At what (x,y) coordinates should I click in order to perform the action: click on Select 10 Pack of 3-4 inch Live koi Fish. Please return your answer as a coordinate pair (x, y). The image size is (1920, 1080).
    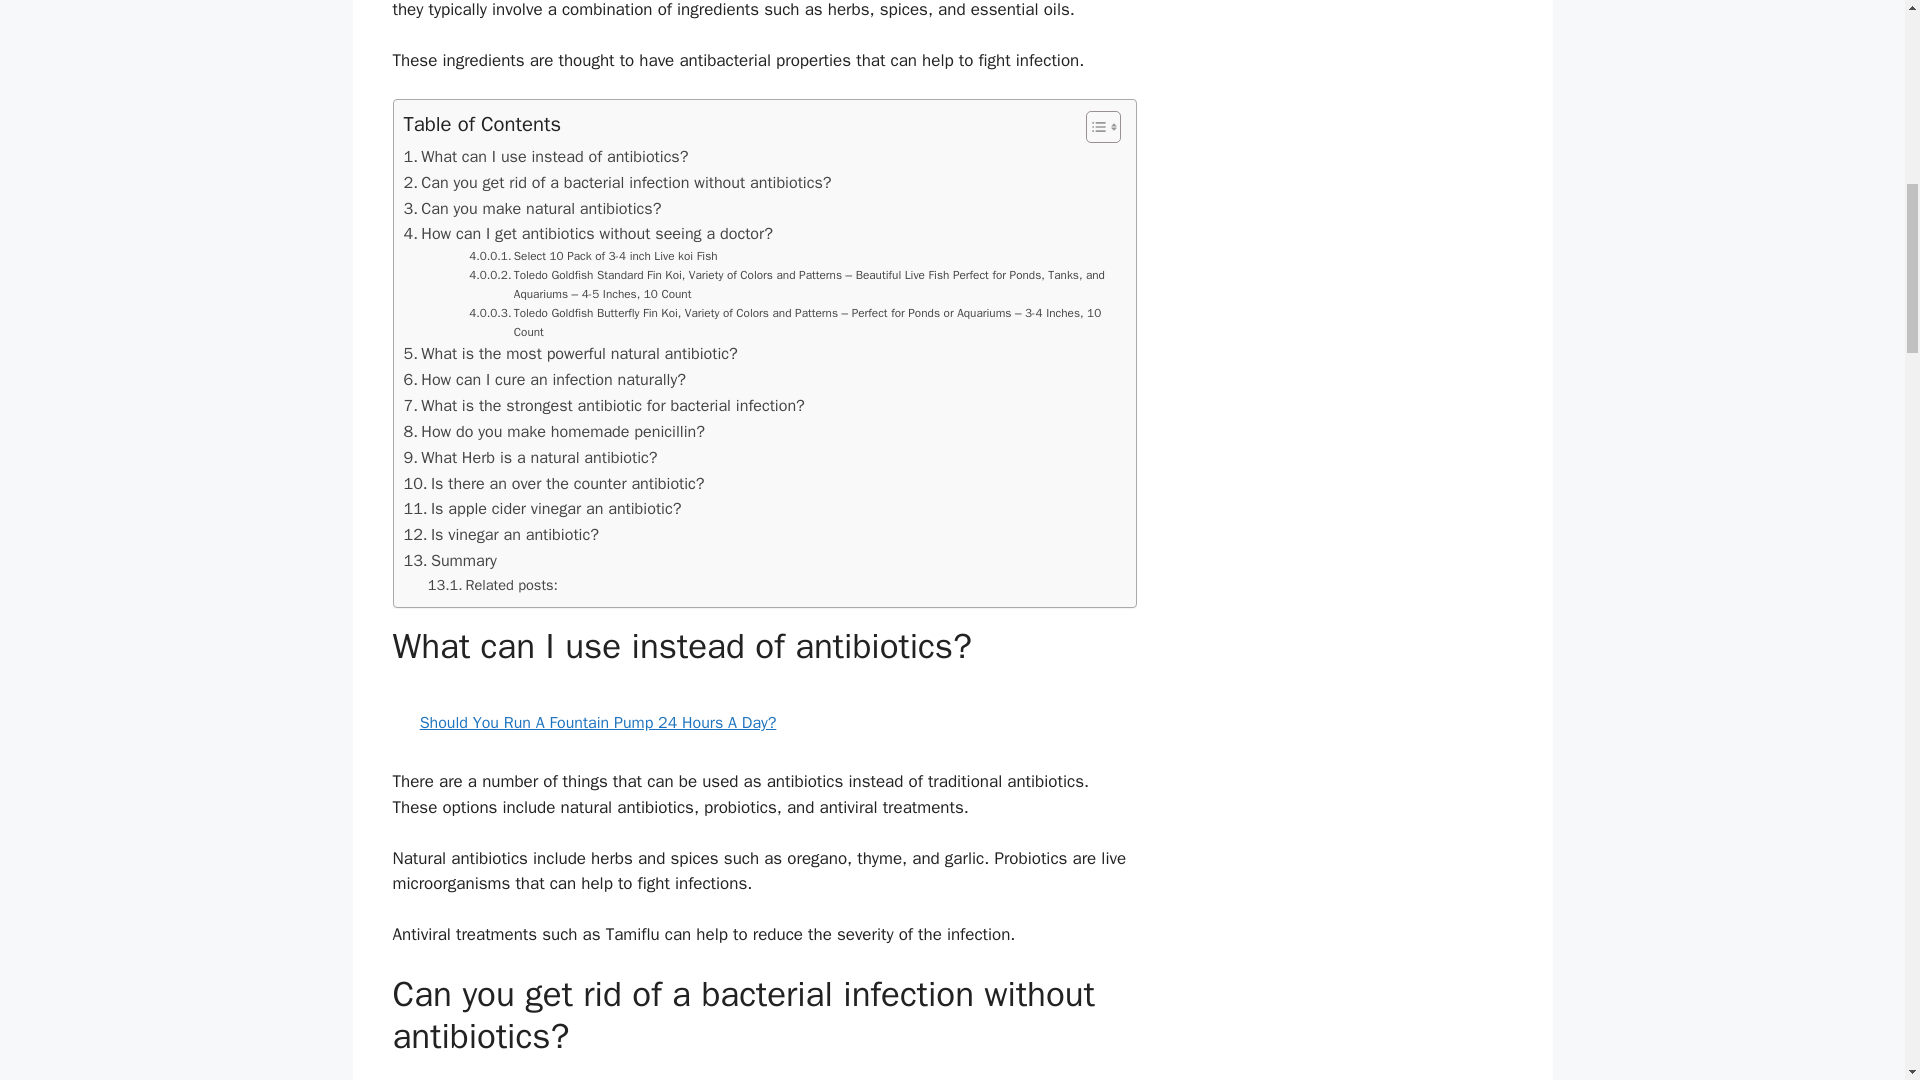
    Looking at the image, I should click on (592, 256).